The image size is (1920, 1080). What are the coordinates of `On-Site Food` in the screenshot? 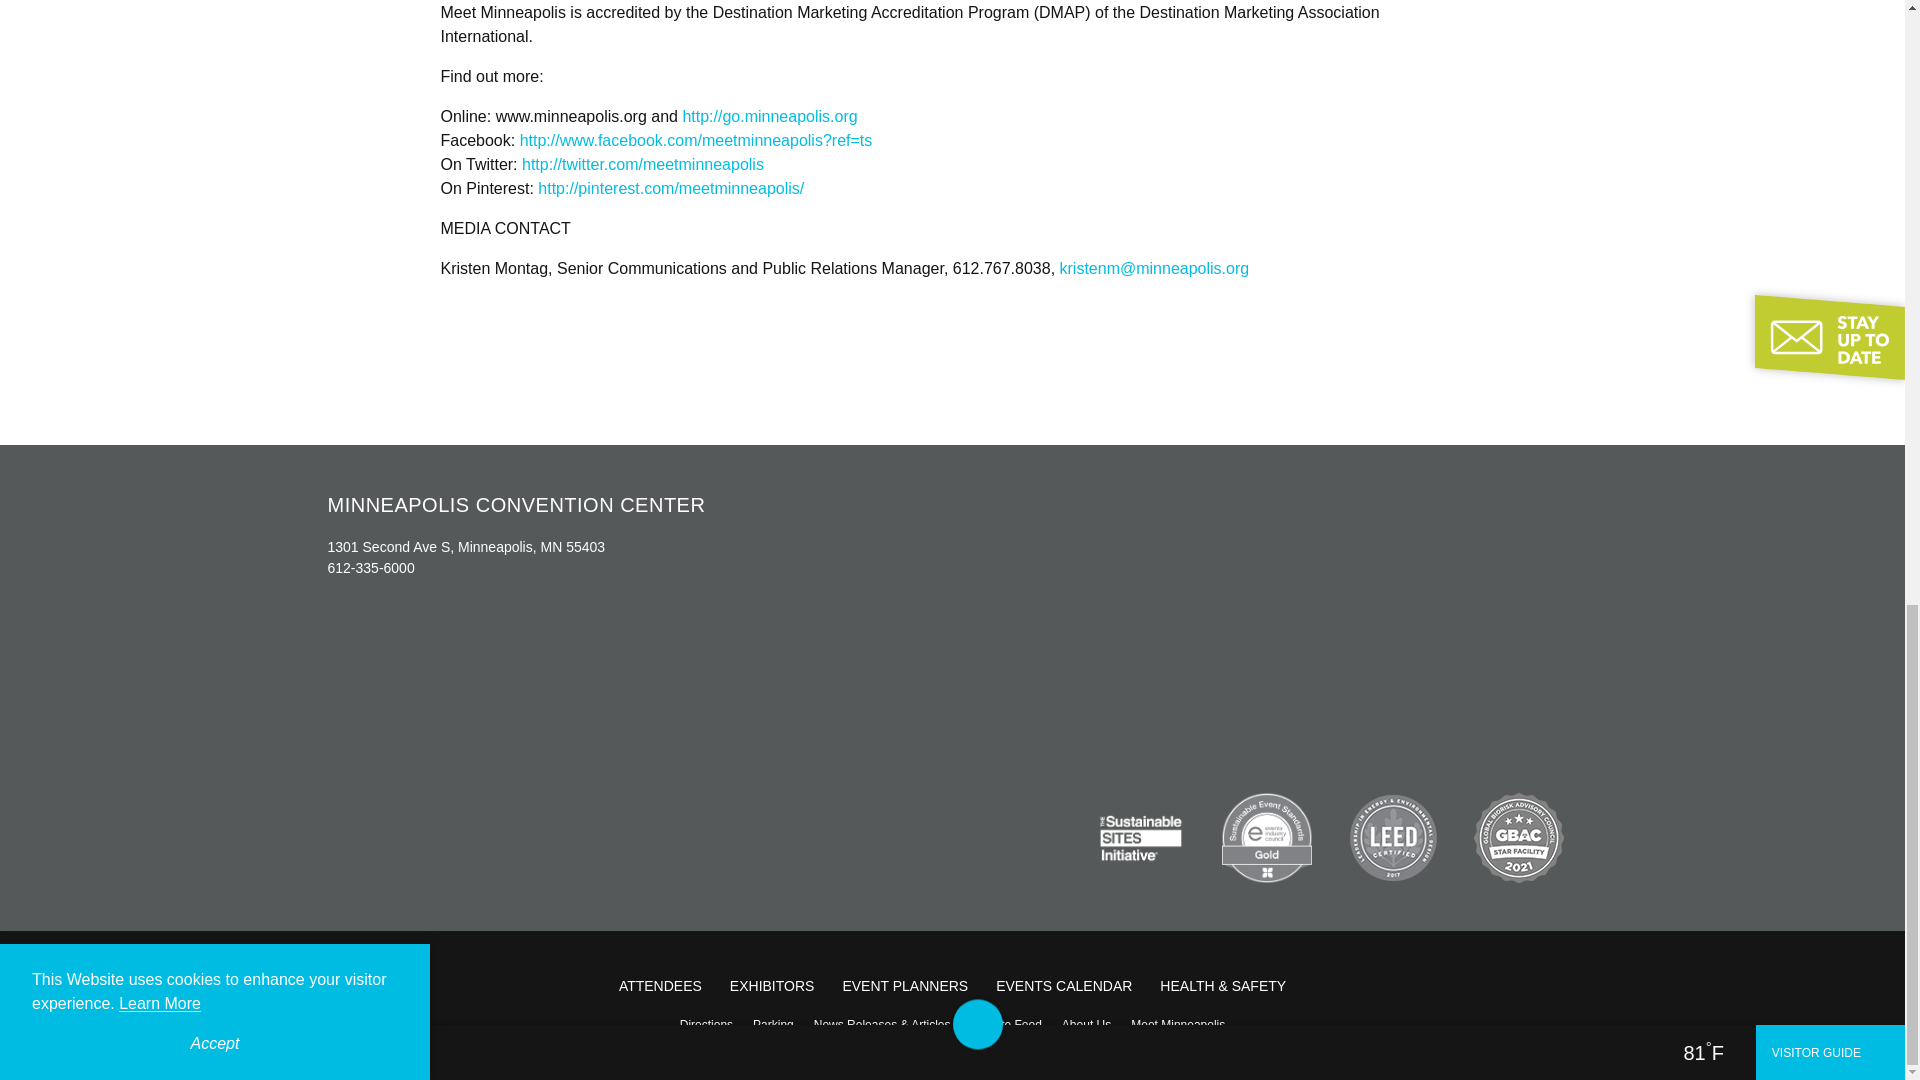 It's located at (1005, 1024).